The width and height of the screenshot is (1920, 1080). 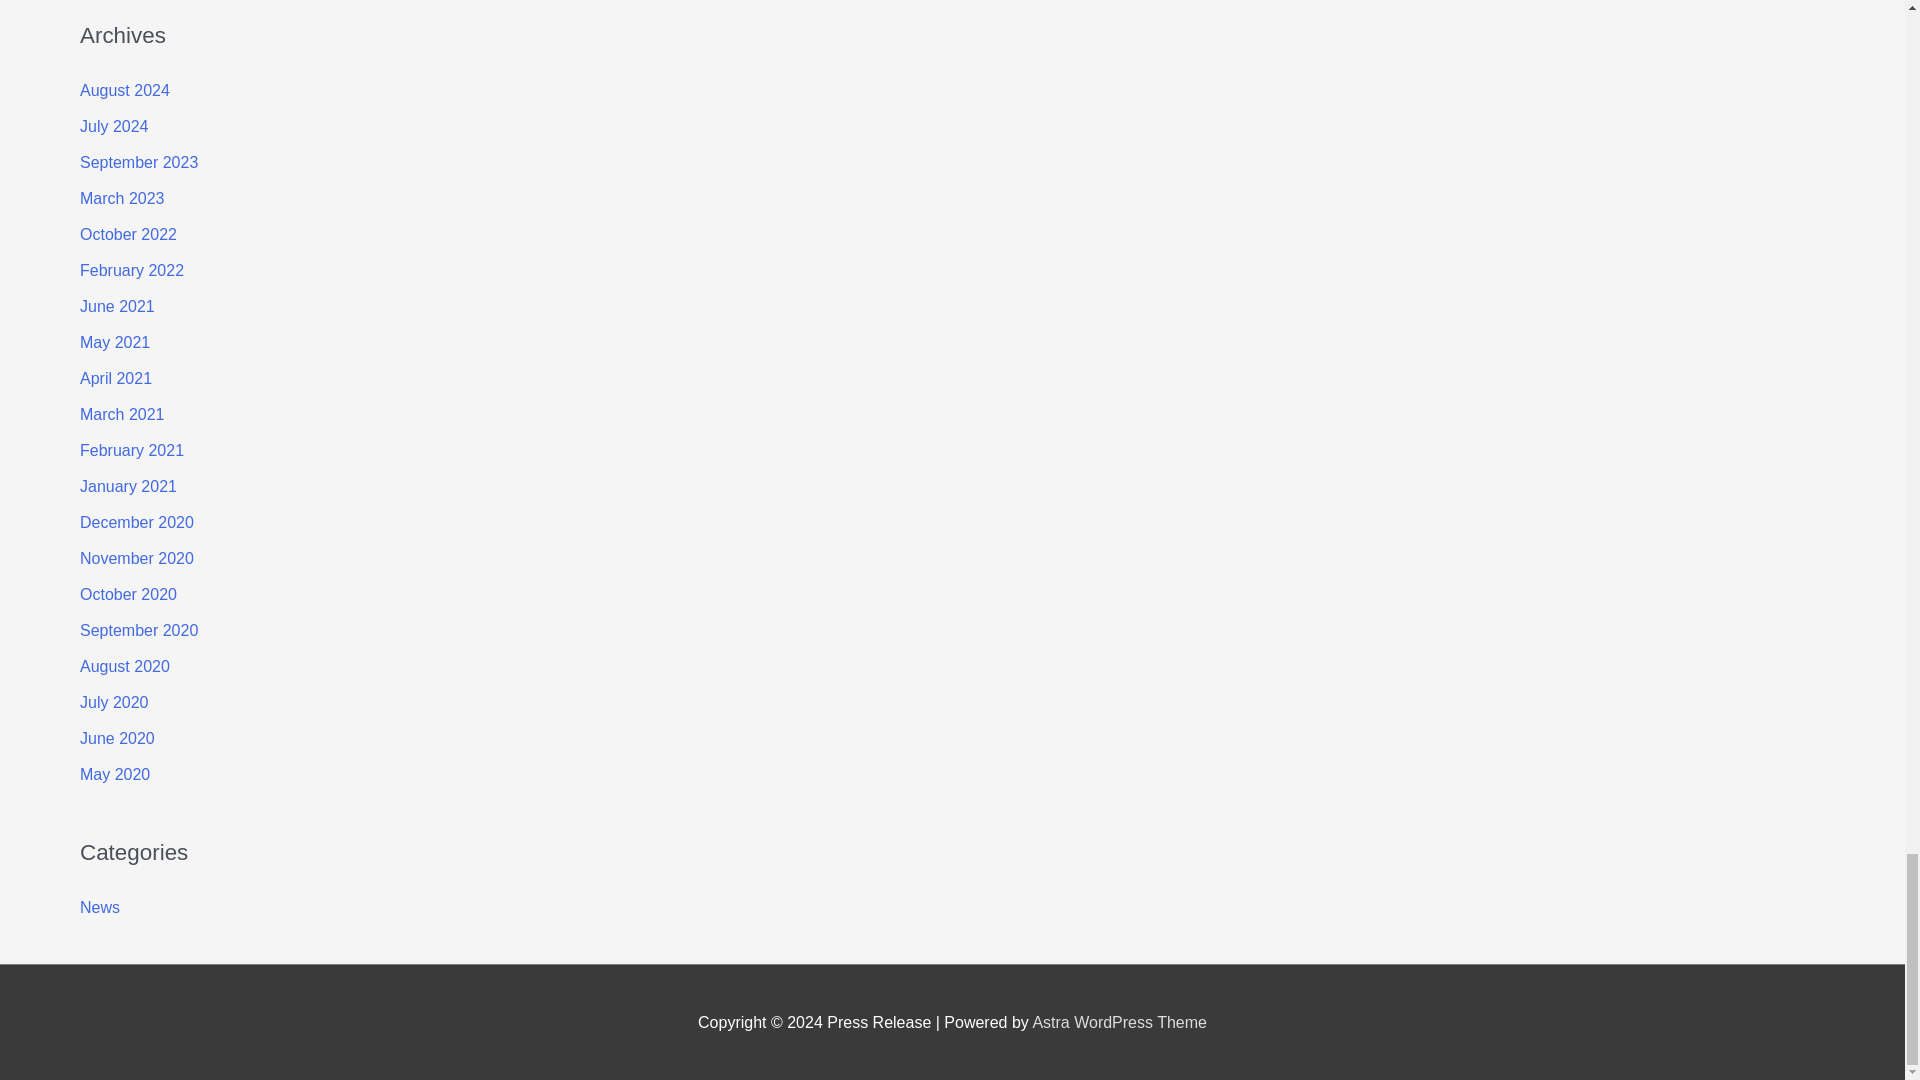 What do you see at coordinates (138, 162) in the screenshot?
I see `September 2023` at bounding box center [138, 162].